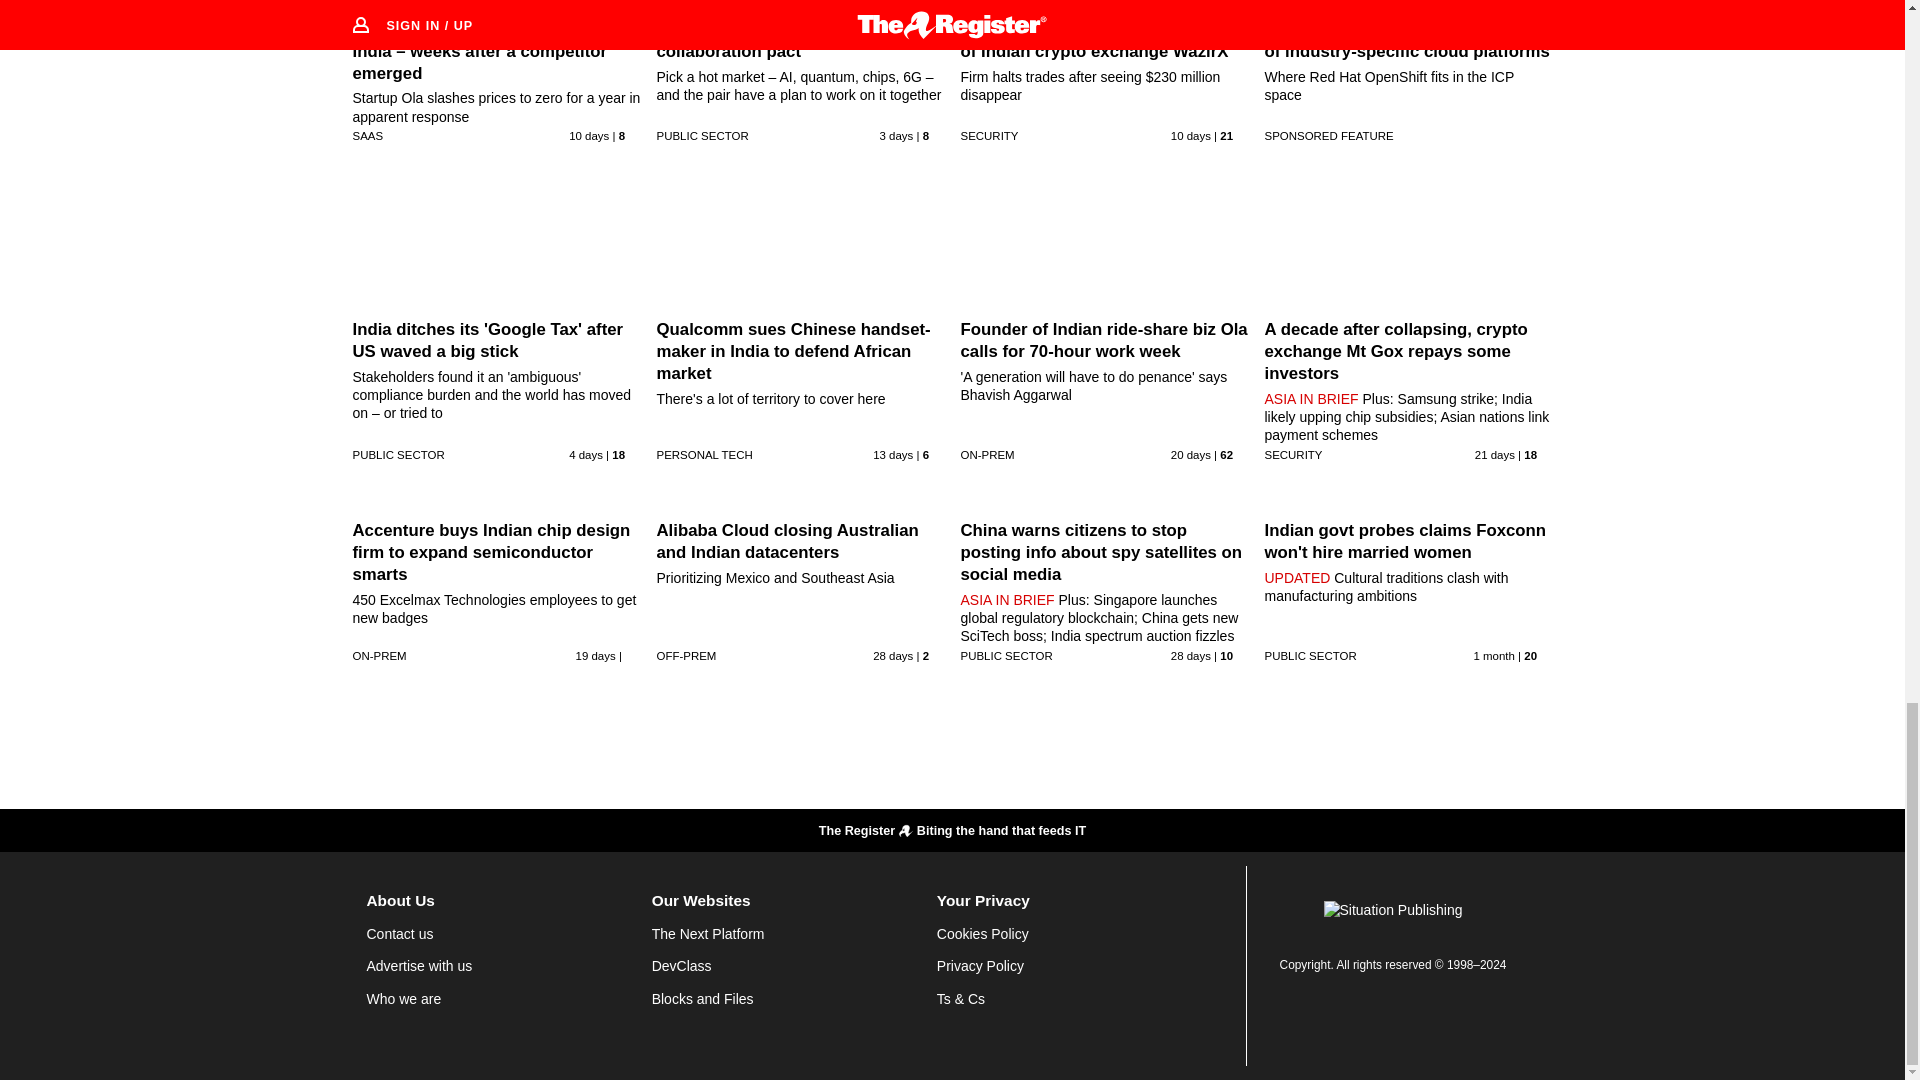 The image size is (1920, 1080). What do you see at coordinates (893, 455) in the screenshot?
I see `16 Jul 2024 7:31` at bounding box center [893, 455].